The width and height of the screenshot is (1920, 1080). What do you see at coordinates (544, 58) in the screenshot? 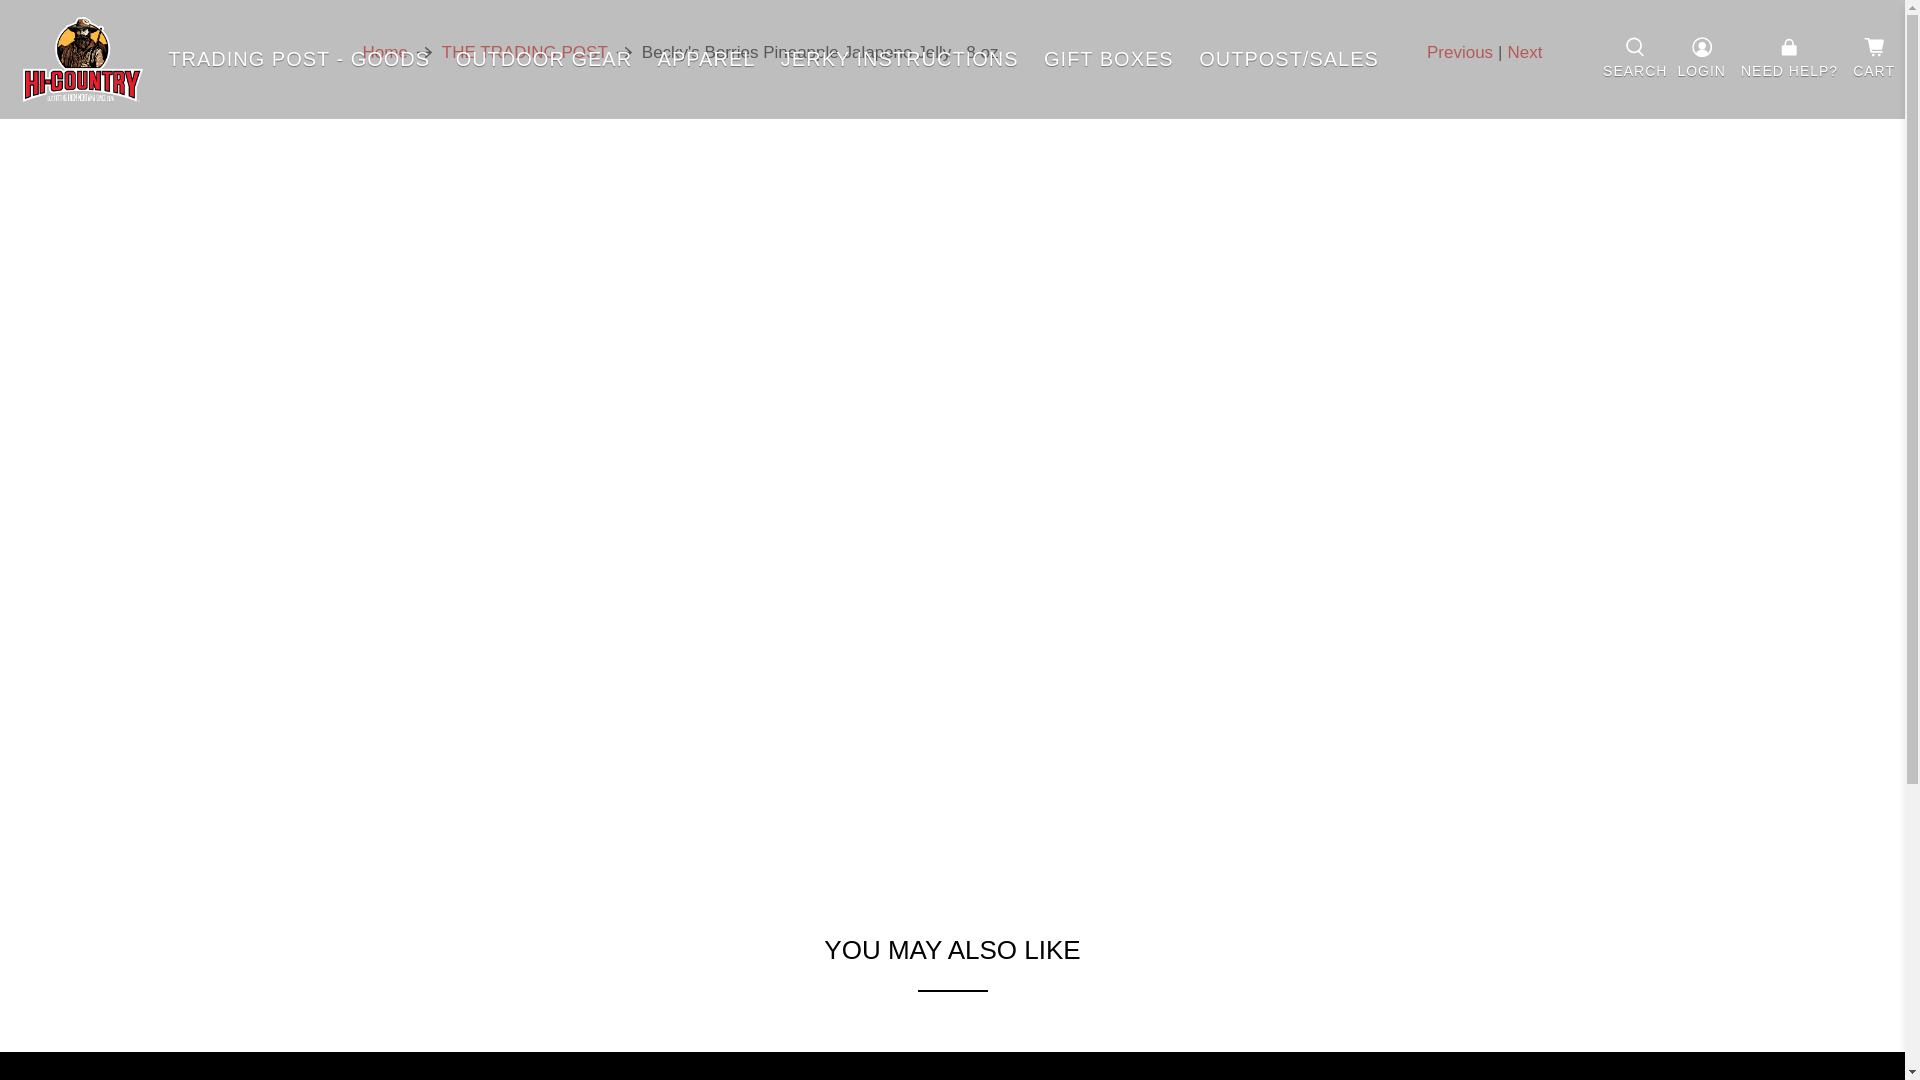
I see `OUTDOOR GEAR` at bounding box center [544, 58].